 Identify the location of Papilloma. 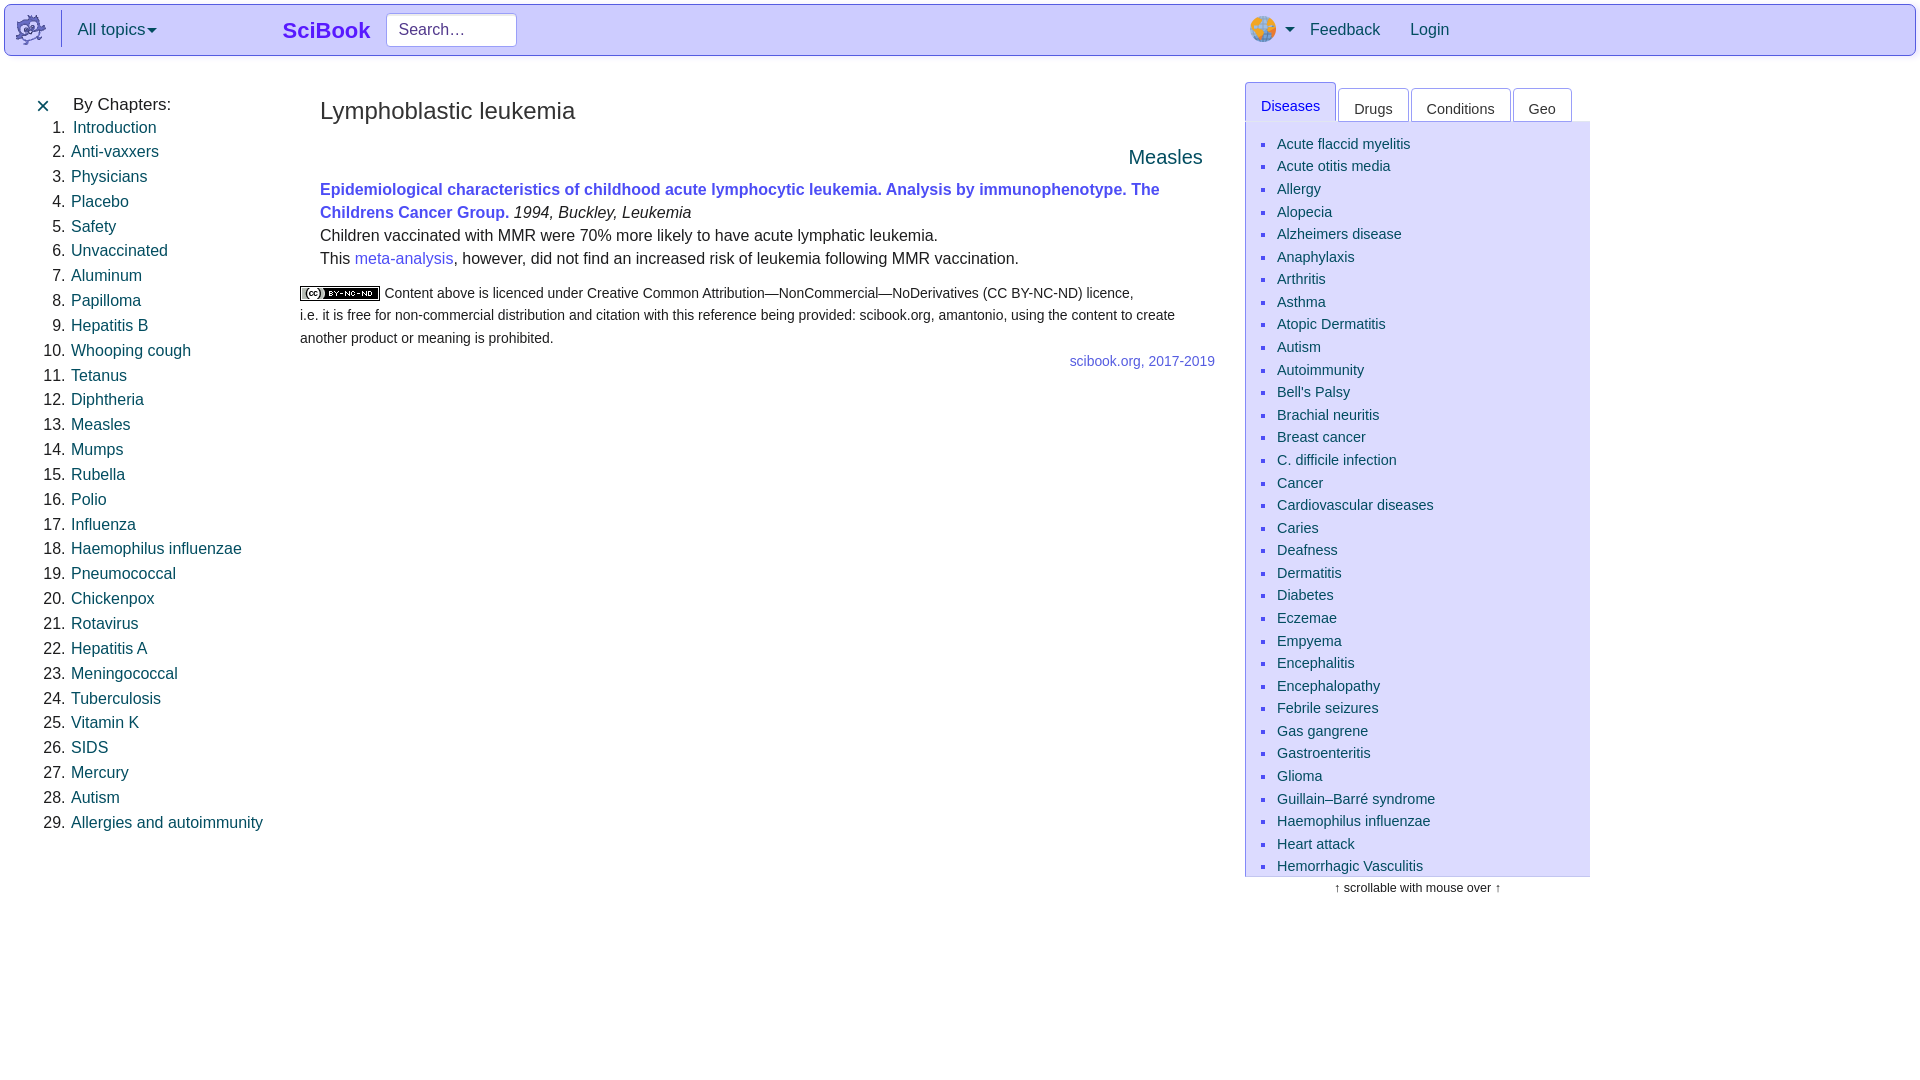
(106, 300).